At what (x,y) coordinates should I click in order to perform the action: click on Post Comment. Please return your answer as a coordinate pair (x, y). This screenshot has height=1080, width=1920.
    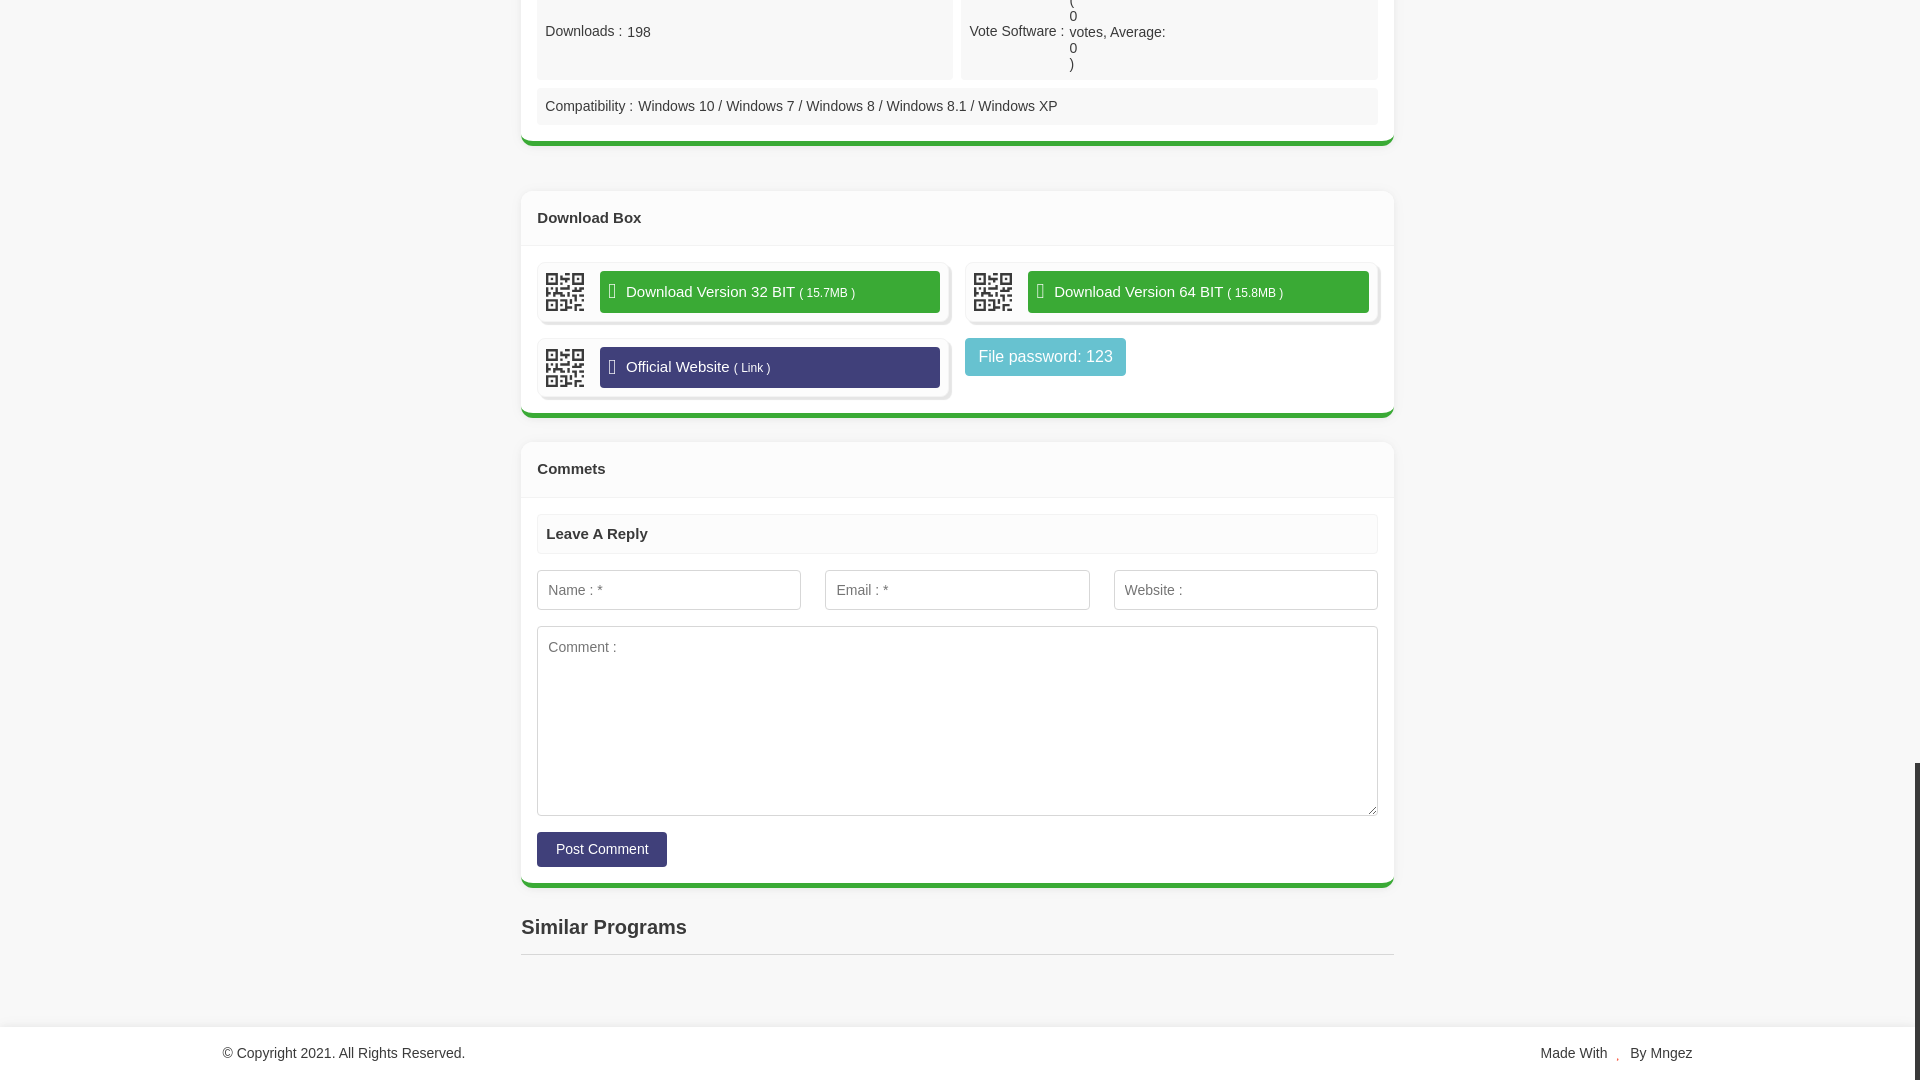
    Looking at the image, I should click on (602, 849).